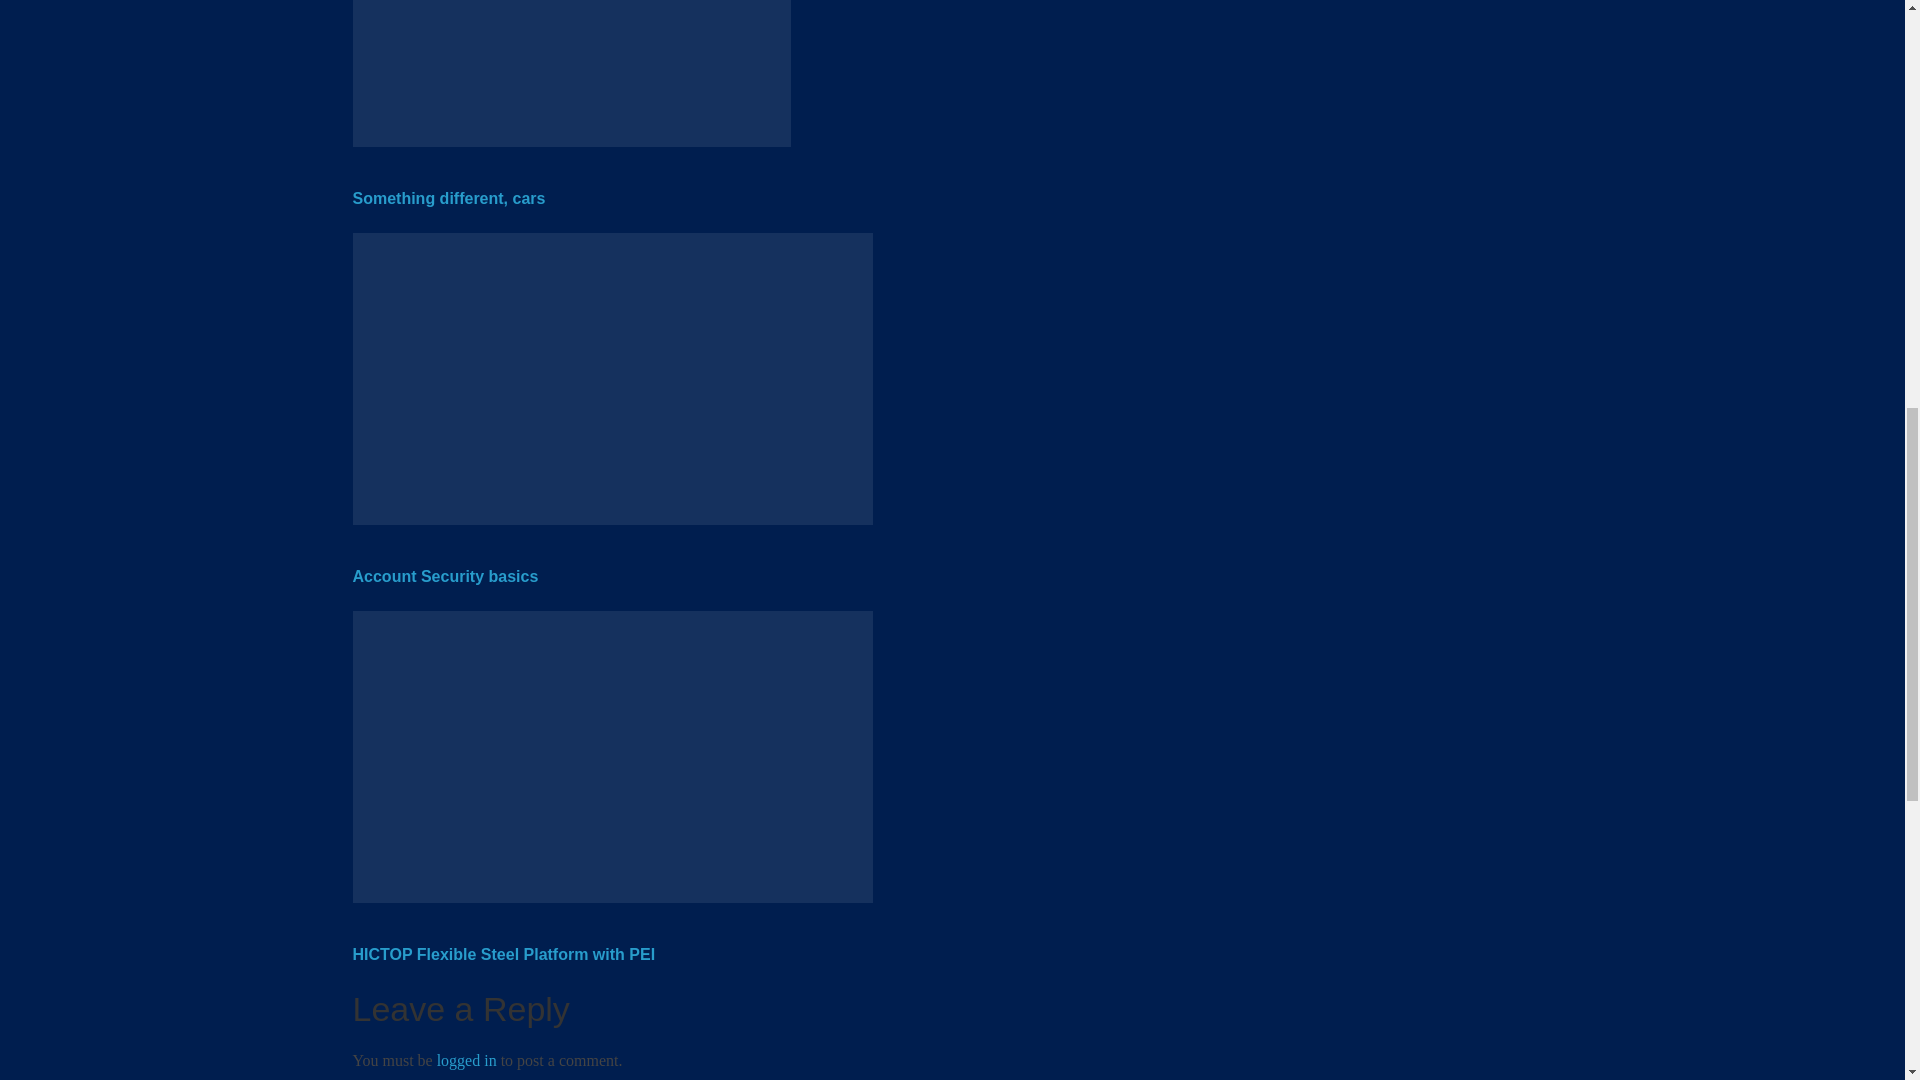 Image resolution: width=1920 pixels, height=1080 pixels. What do you see at coordinates (448, 198) in the screenshot?
I see `Something different, cars` at bounding box center [448, 198].